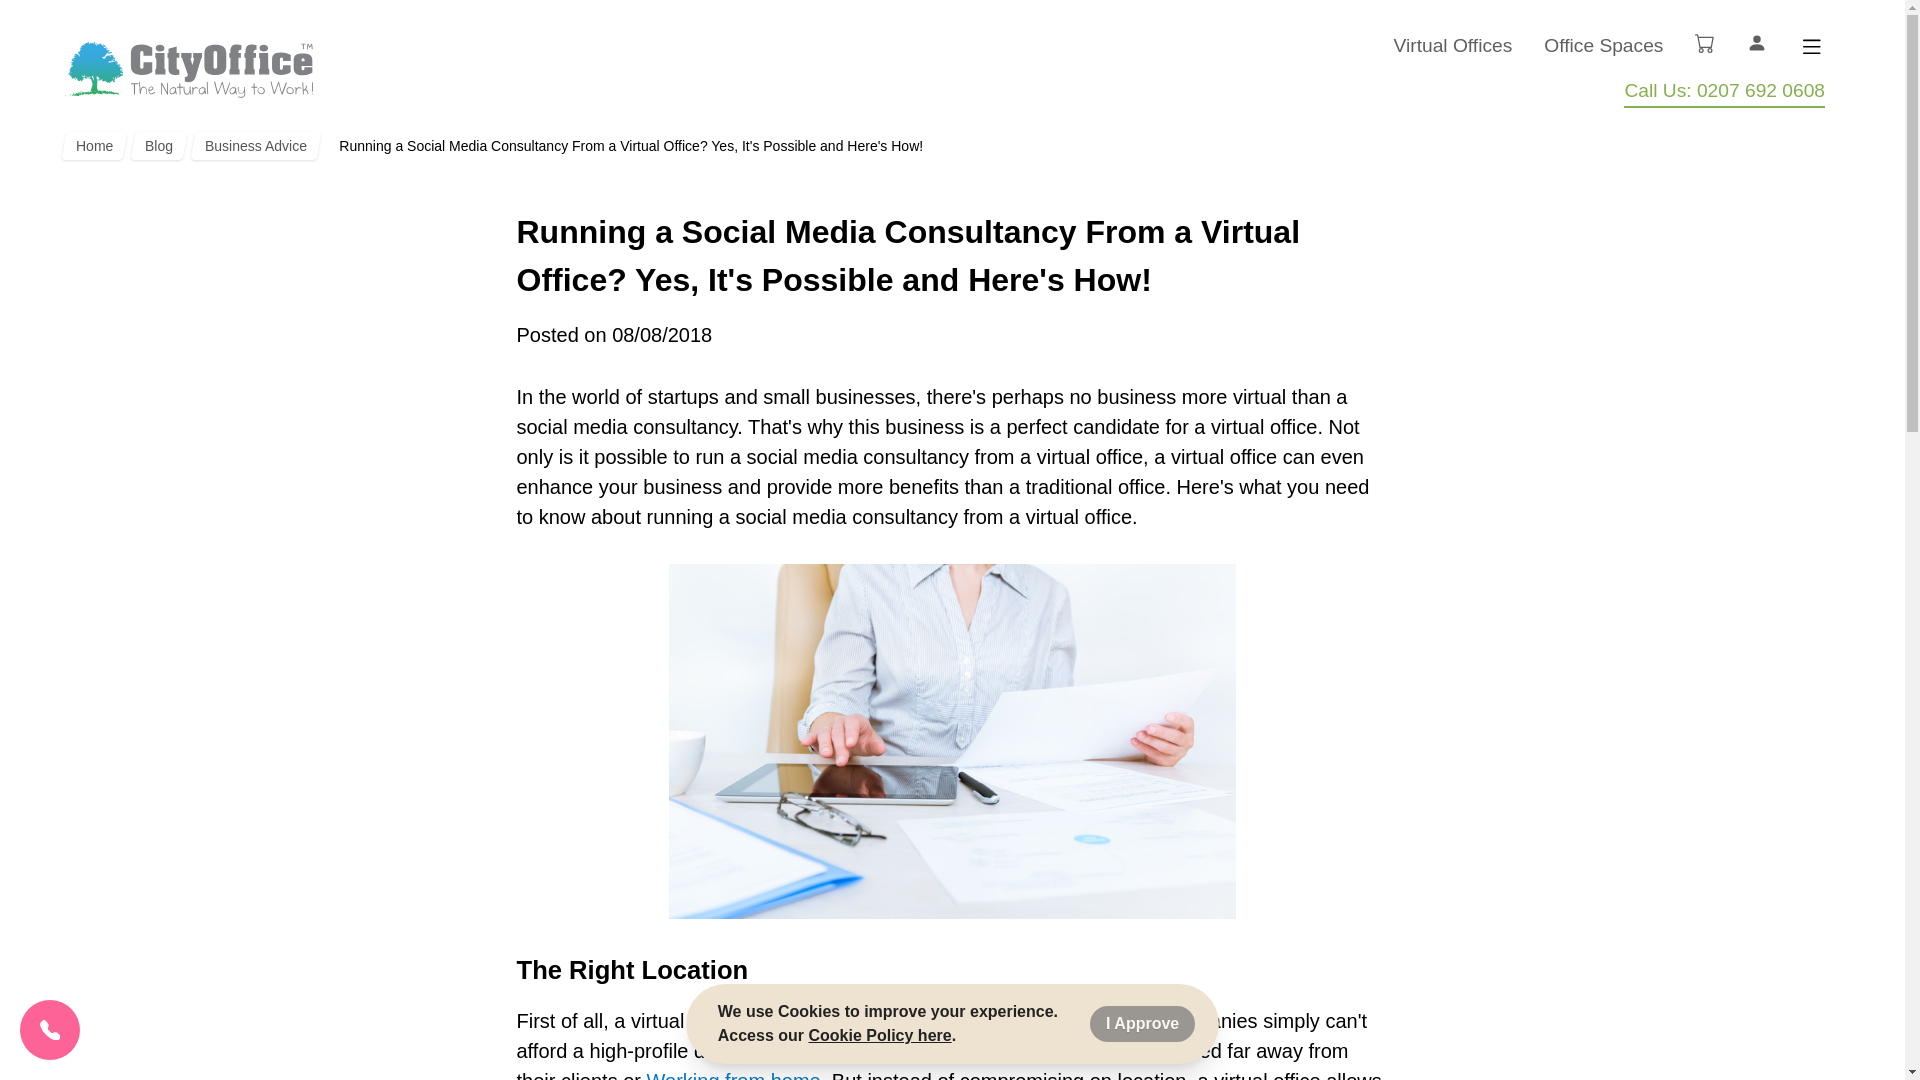 Image resolution: width=1920 pixels, height=1080 pixels. I want to click on Blog, so click(156, 145).